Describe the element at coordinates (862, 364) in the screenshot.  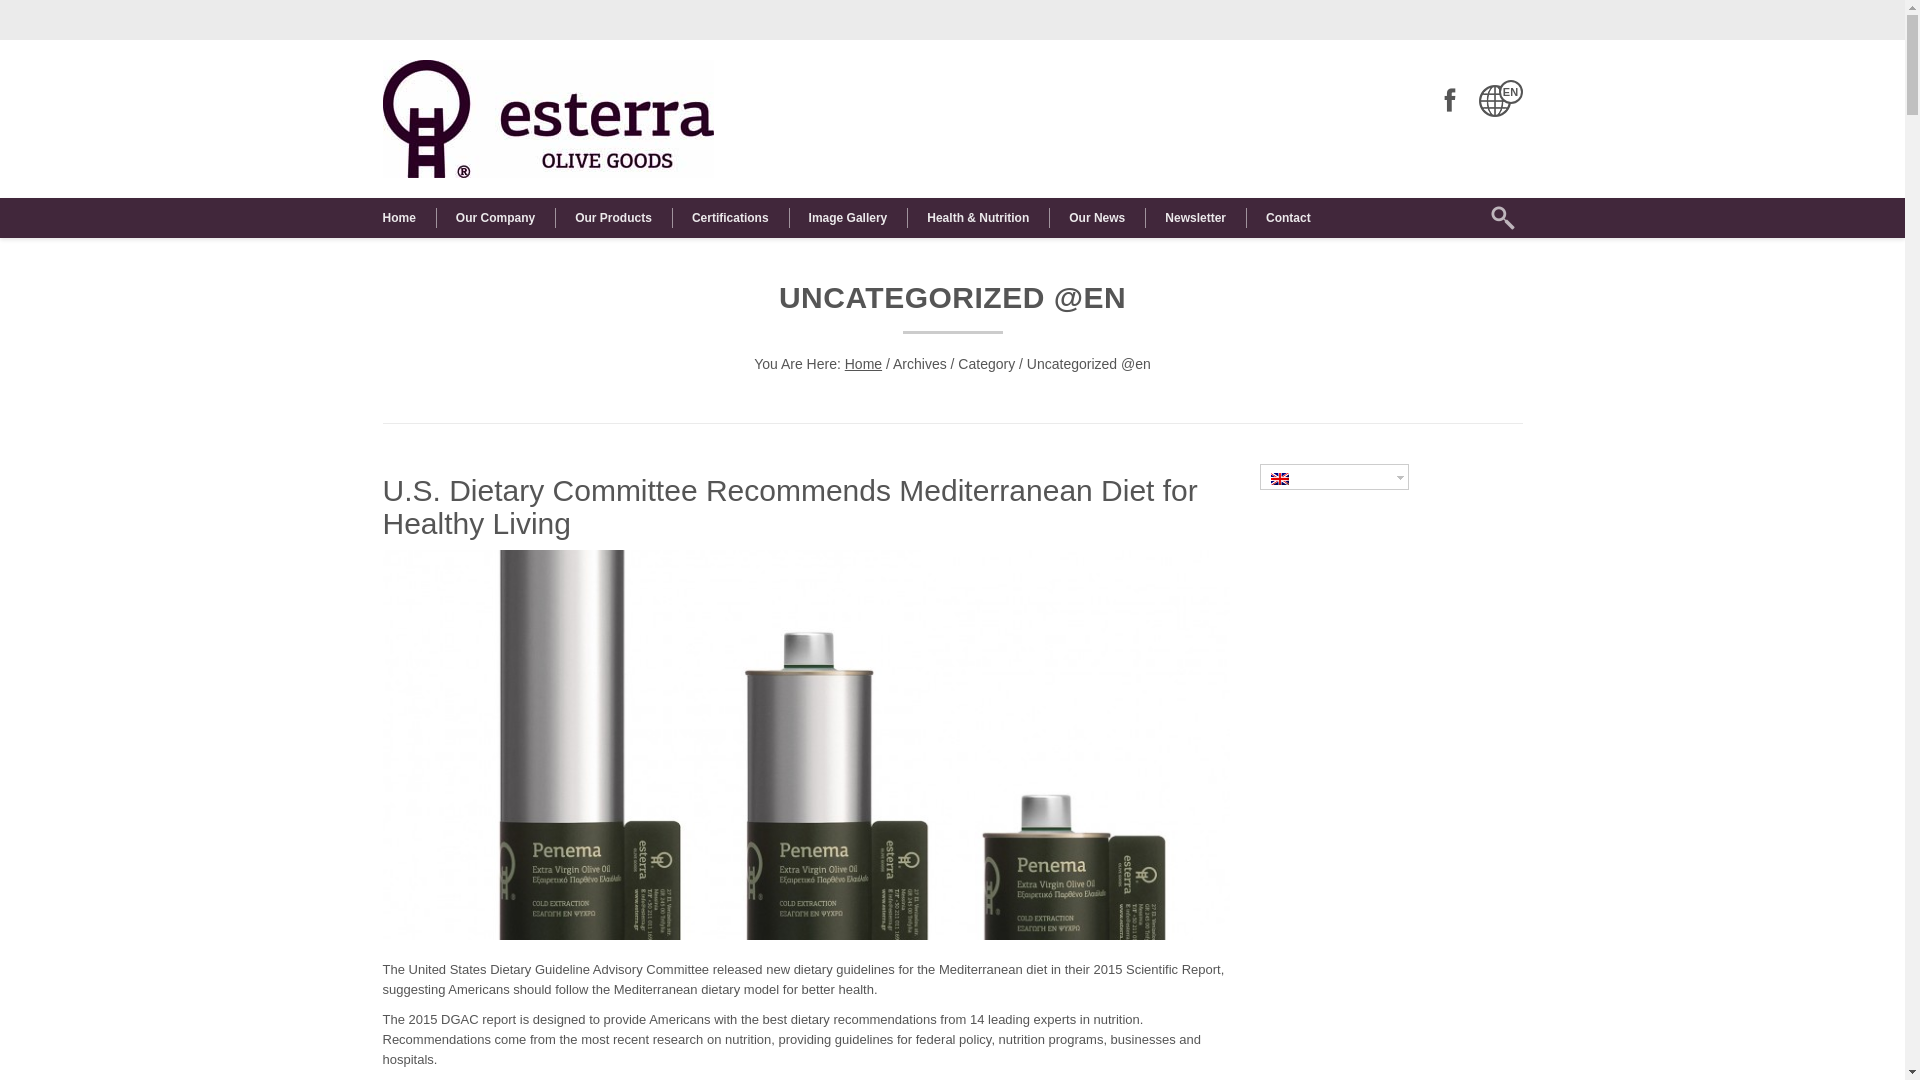
I see `Home` at that location.